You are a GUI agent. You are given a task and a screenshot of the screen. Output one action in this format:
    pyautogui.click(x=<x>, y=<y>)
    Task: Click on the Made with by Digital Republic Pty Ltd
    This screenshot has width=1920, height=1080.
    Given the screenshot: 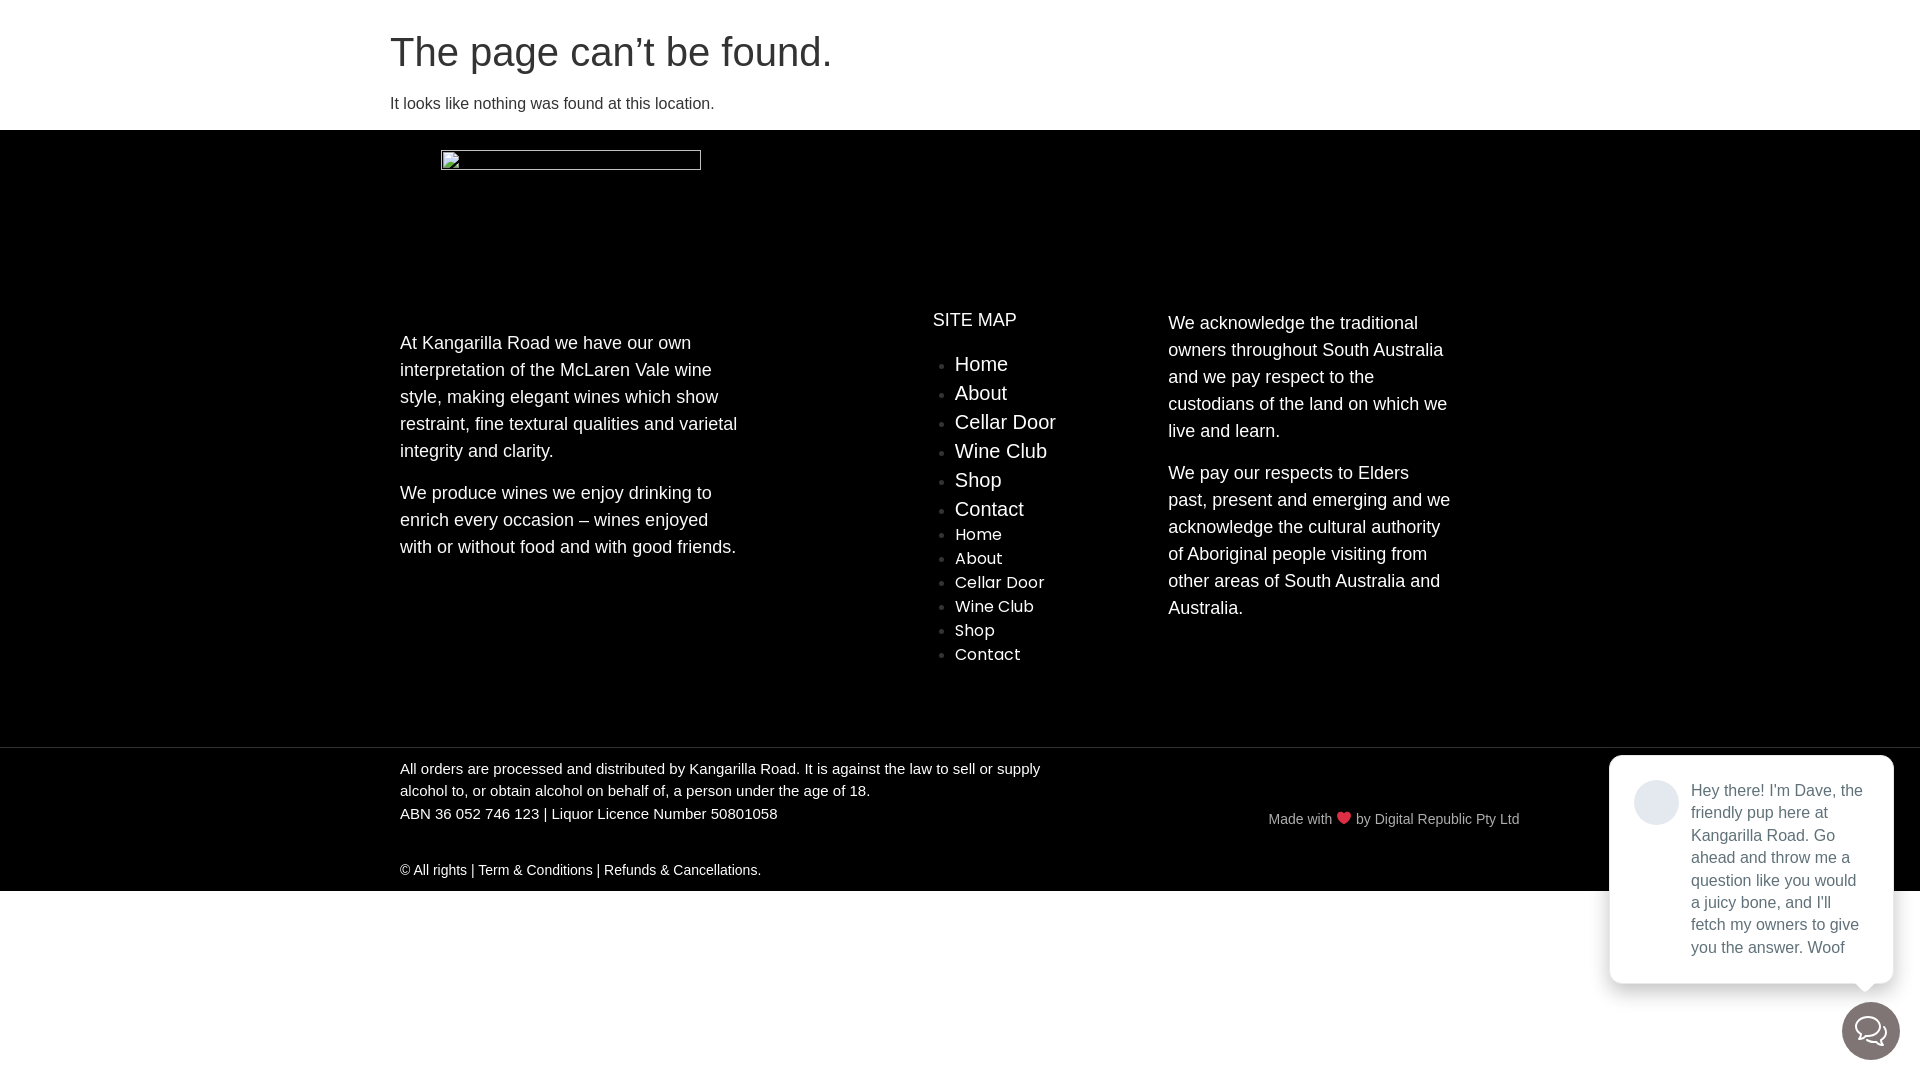 What is the action you would take?
    pyautogui.click(x=1394, y=819)
    